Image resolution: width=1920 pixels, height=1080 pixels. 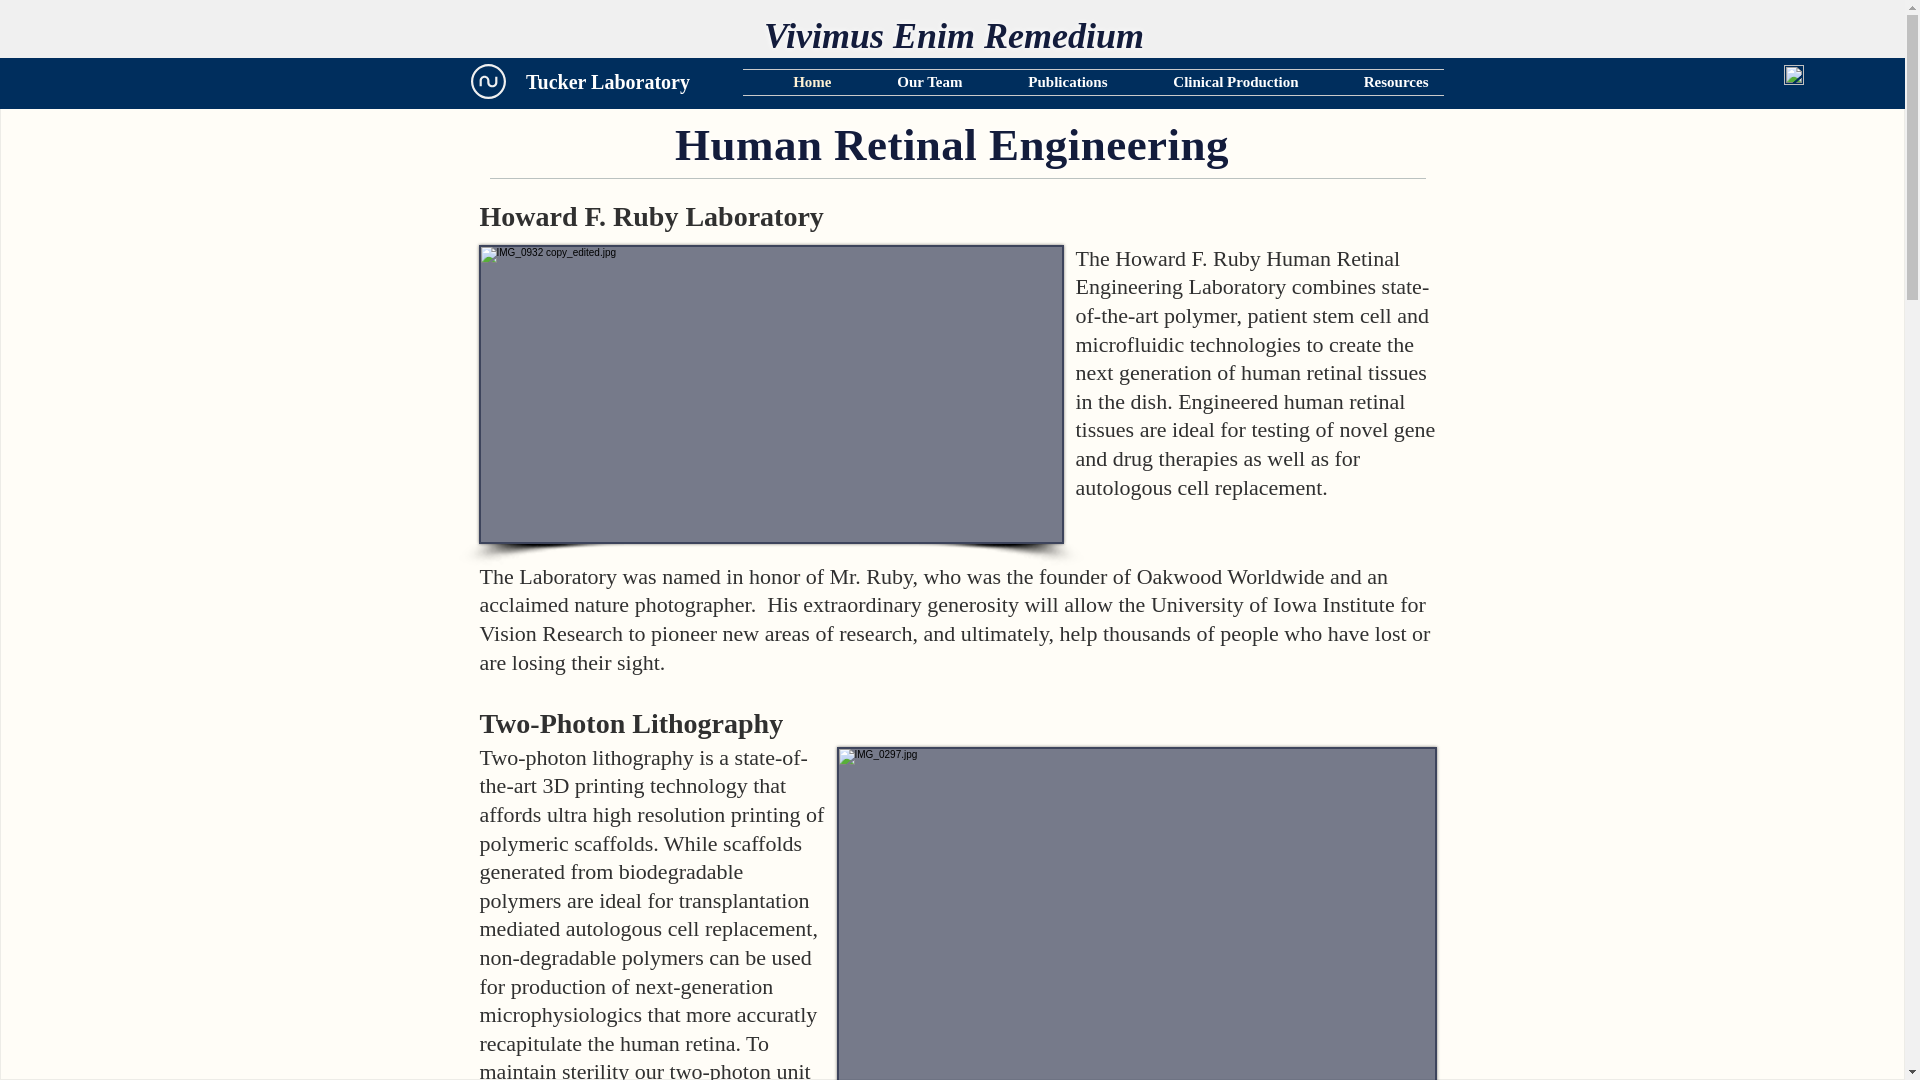 What do you see at coordinates (1378, 82) in the screenshot?
I see `Resources` at bounding box center [1378, 82].